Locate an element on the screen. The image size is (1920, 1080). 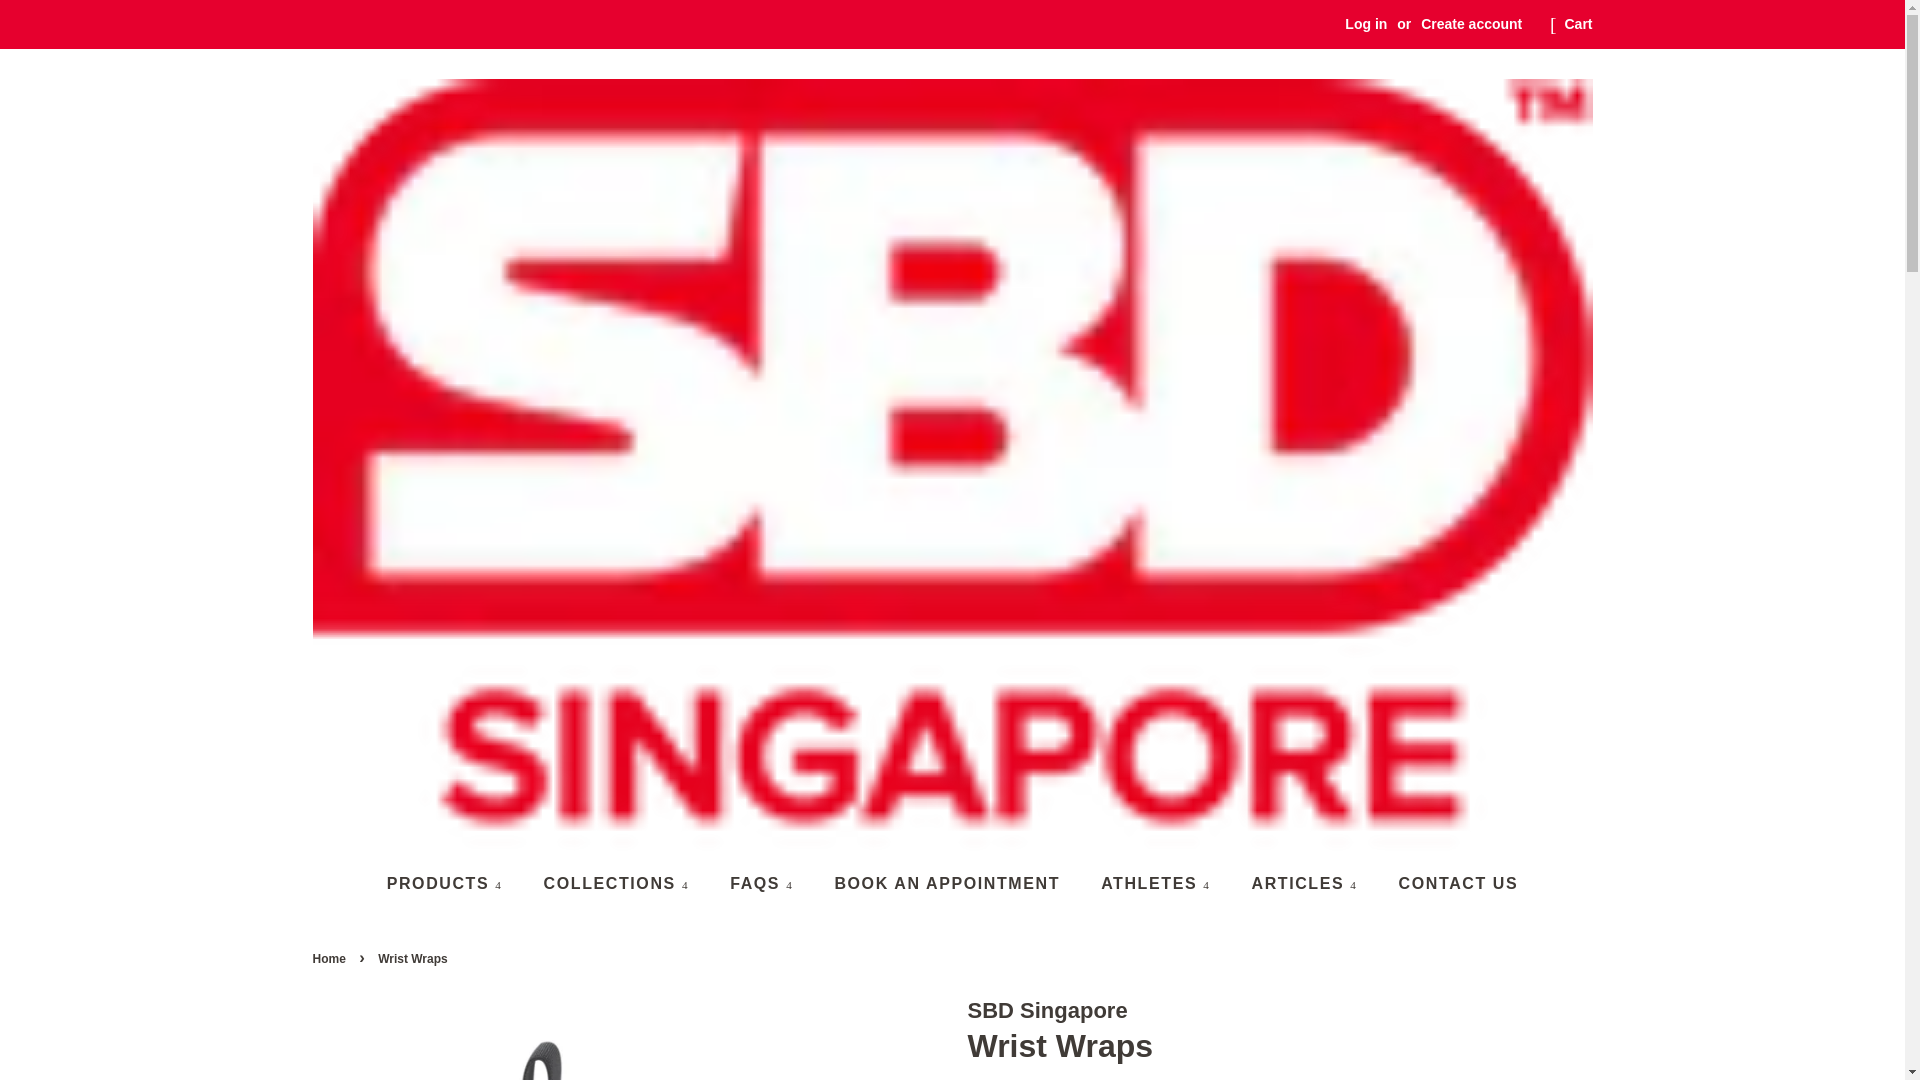
Back to the frontpage is located at coordinates (330, 958).